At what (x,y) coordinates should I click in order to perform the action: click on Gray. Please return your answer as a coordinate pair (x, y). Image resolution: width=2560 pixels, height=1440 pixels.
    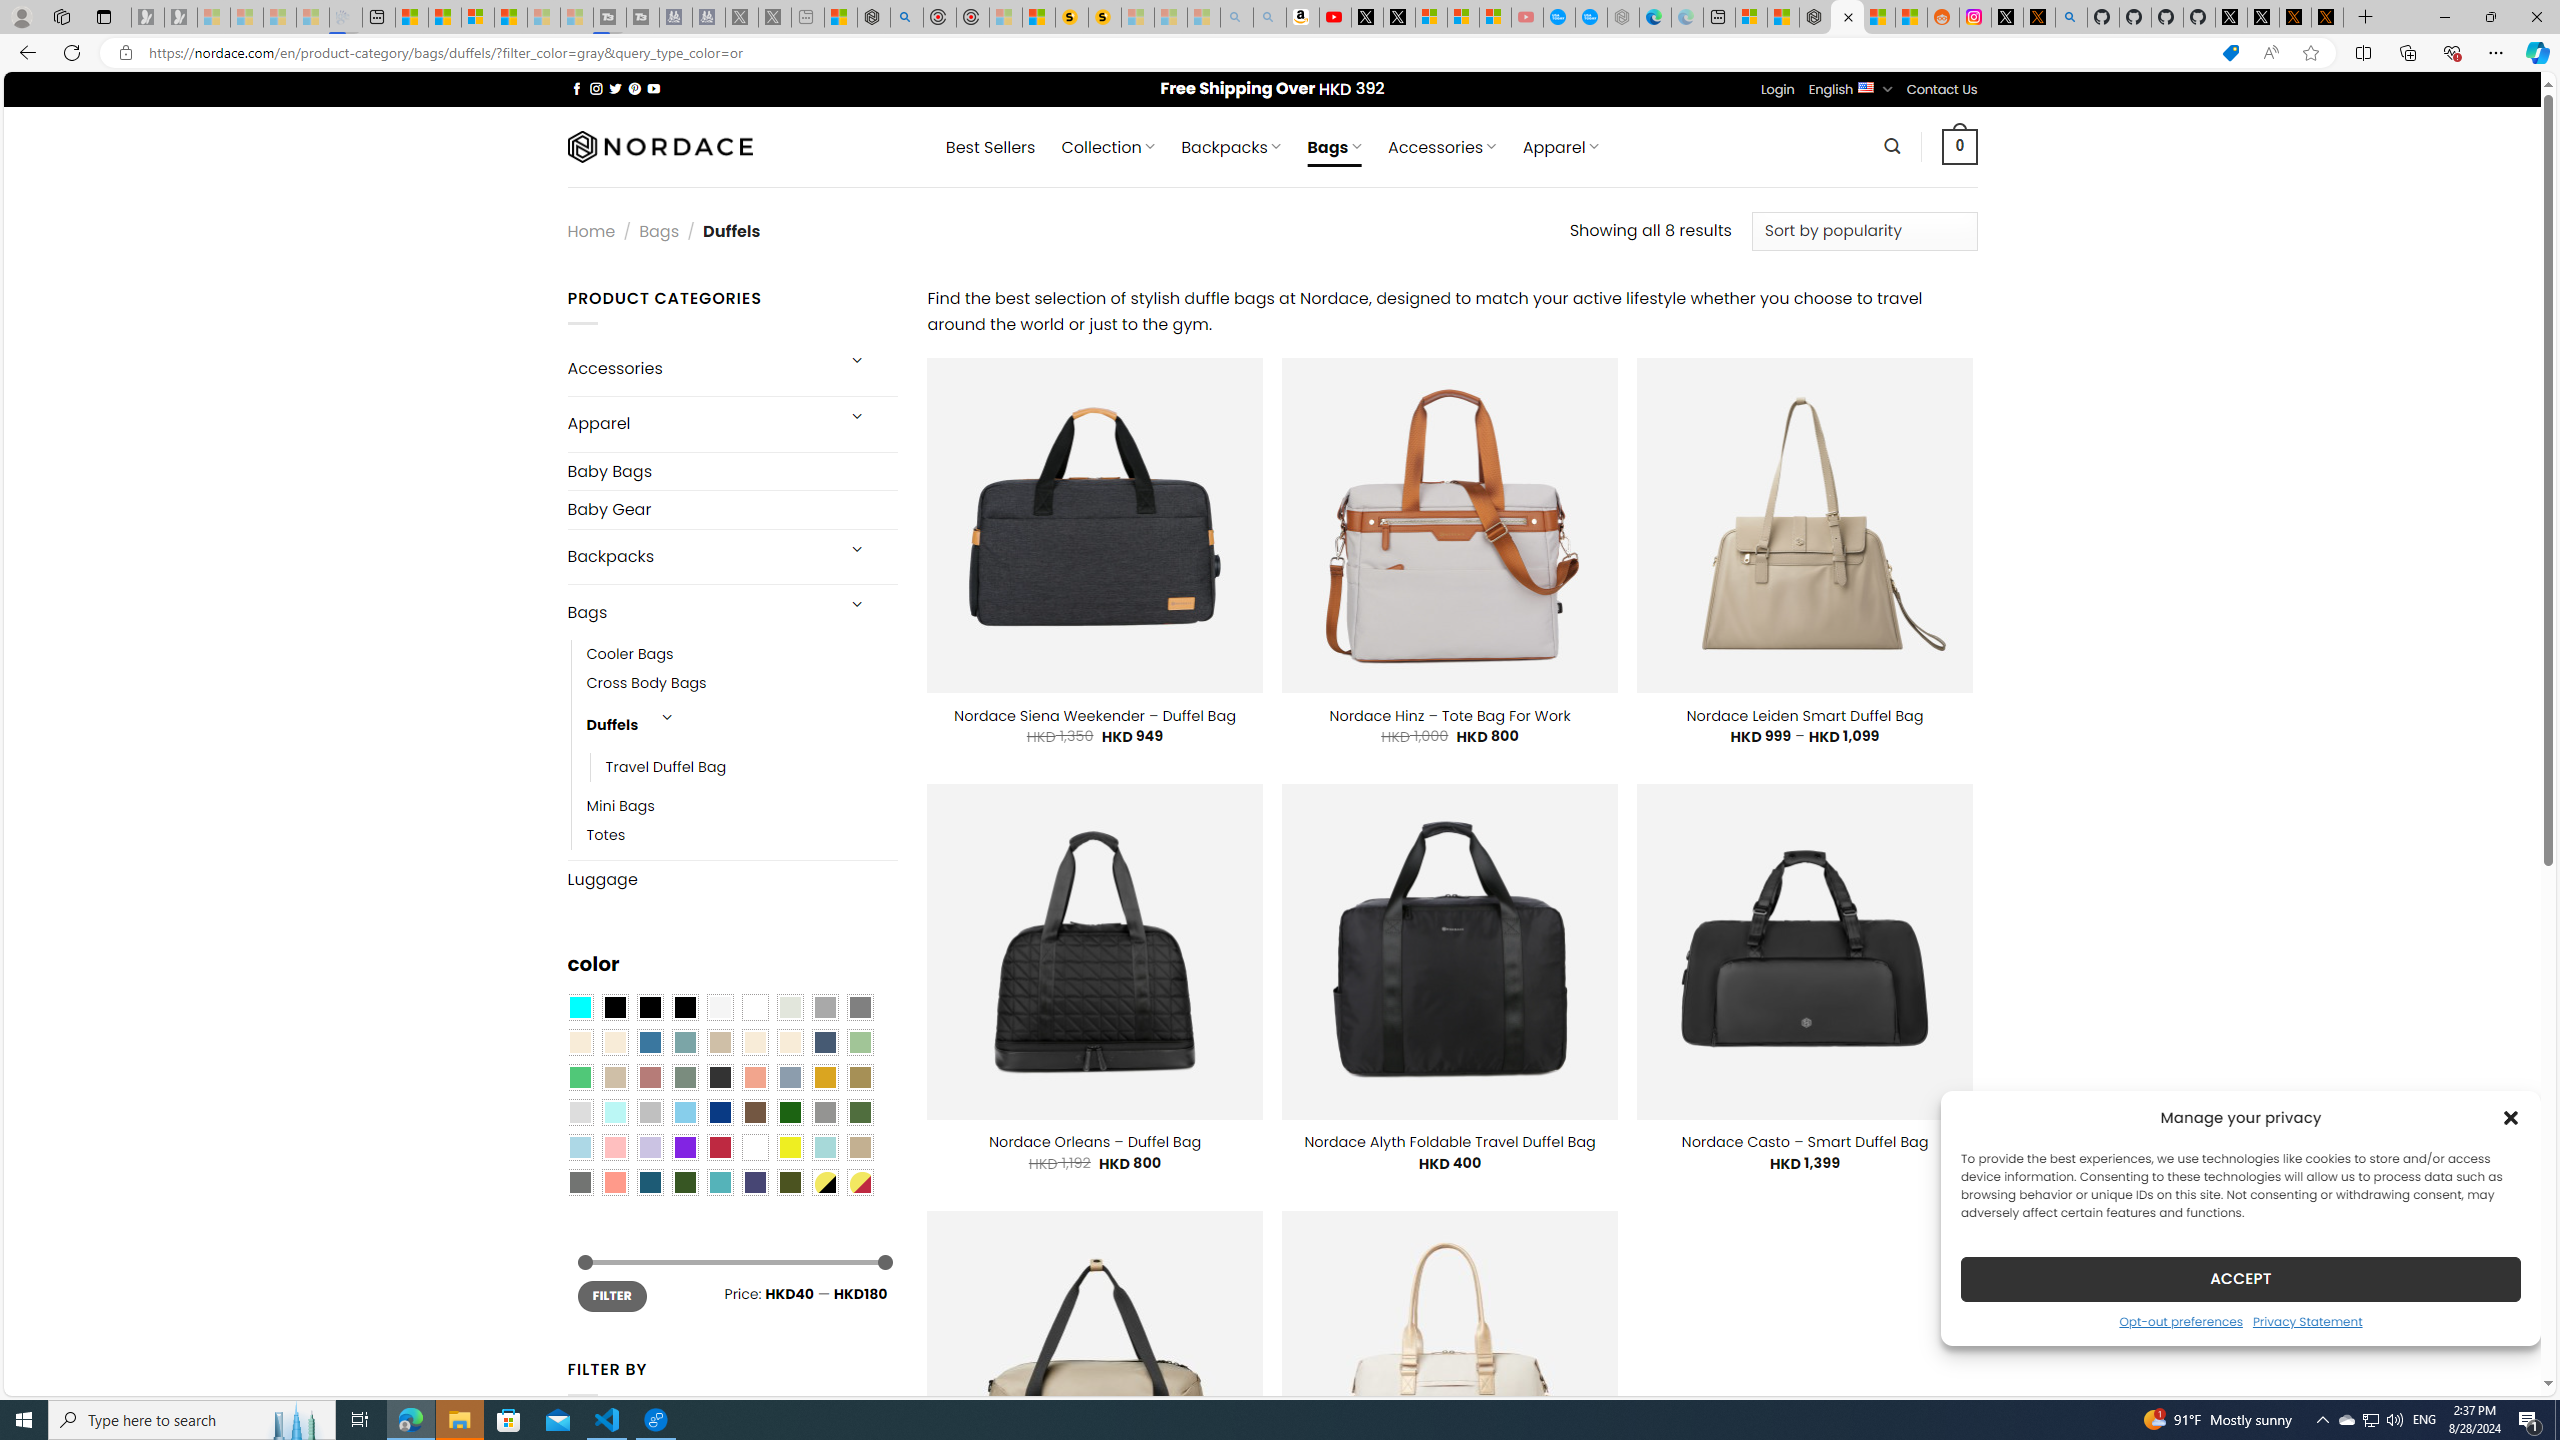
    Looking at the image, I should click on (824, 1113).